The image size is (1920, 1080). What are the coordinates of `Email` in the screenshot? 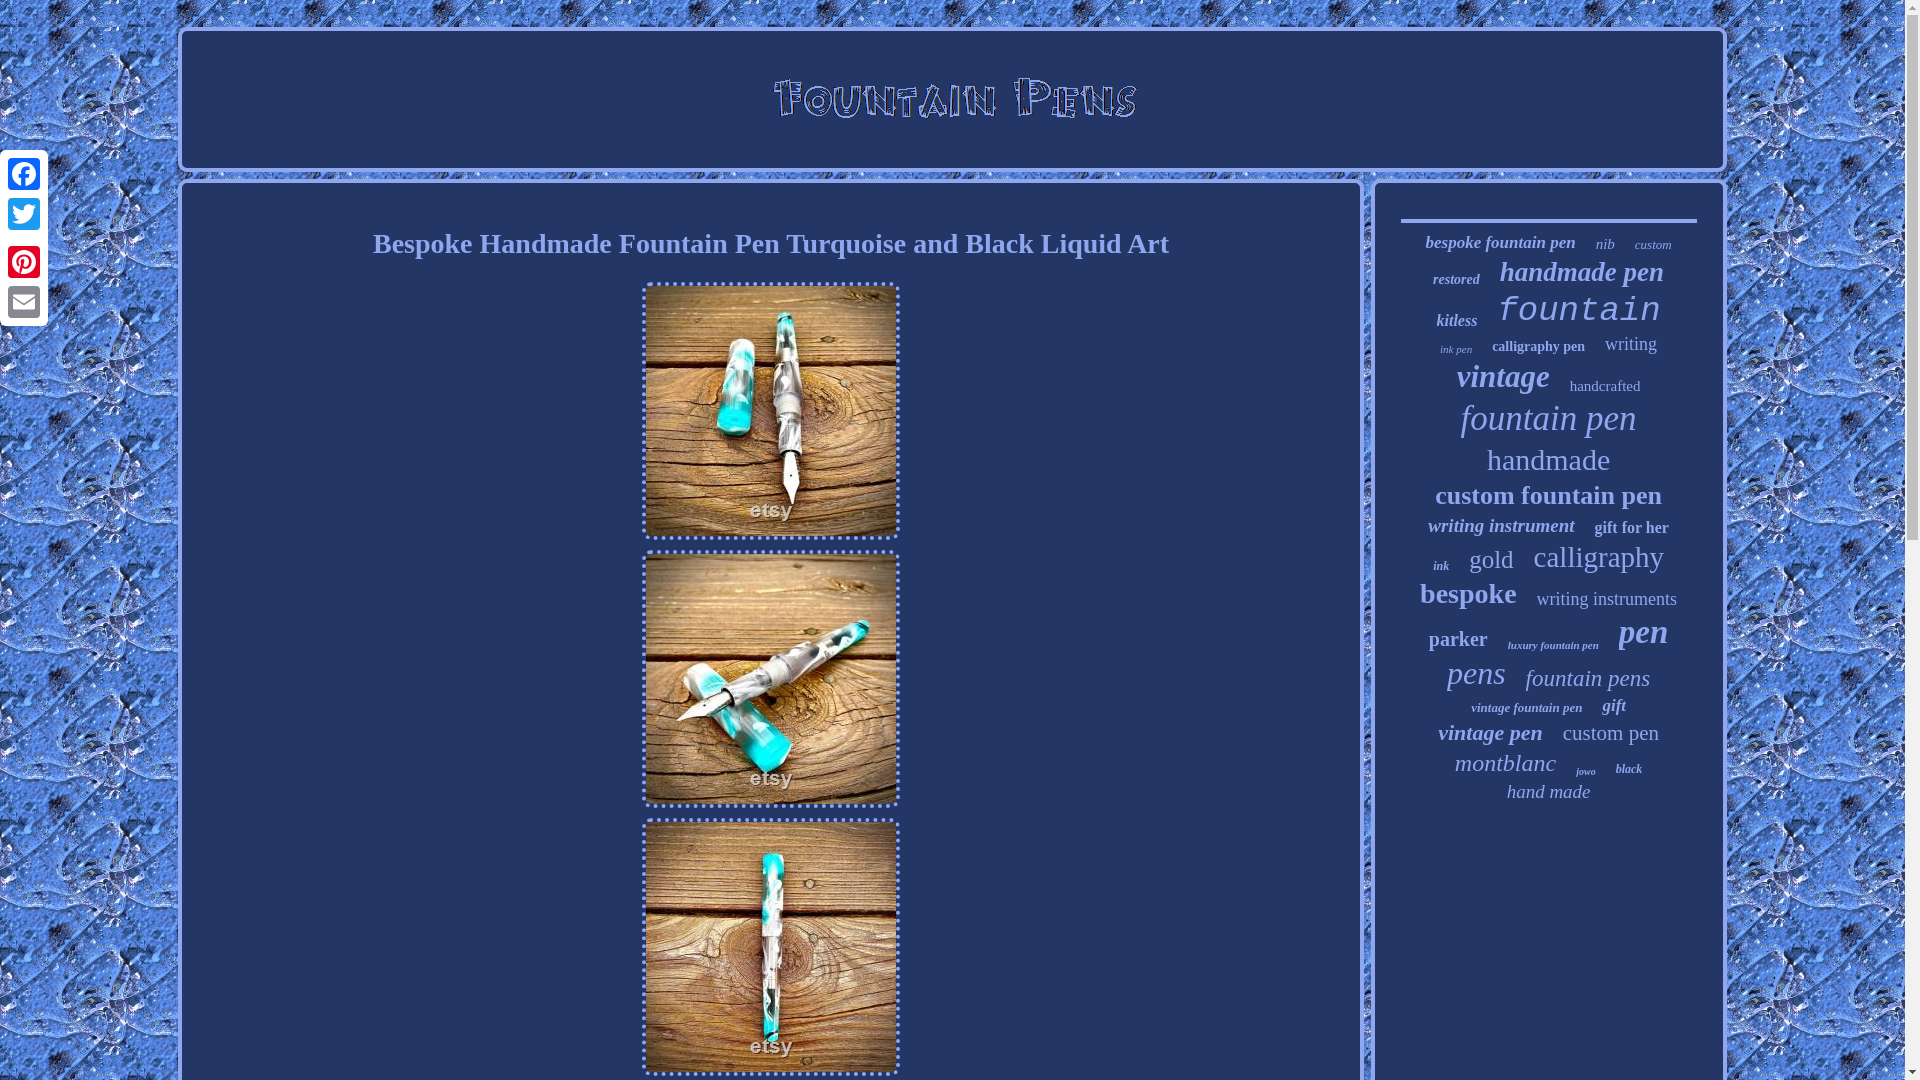 It's located at (24, 301).